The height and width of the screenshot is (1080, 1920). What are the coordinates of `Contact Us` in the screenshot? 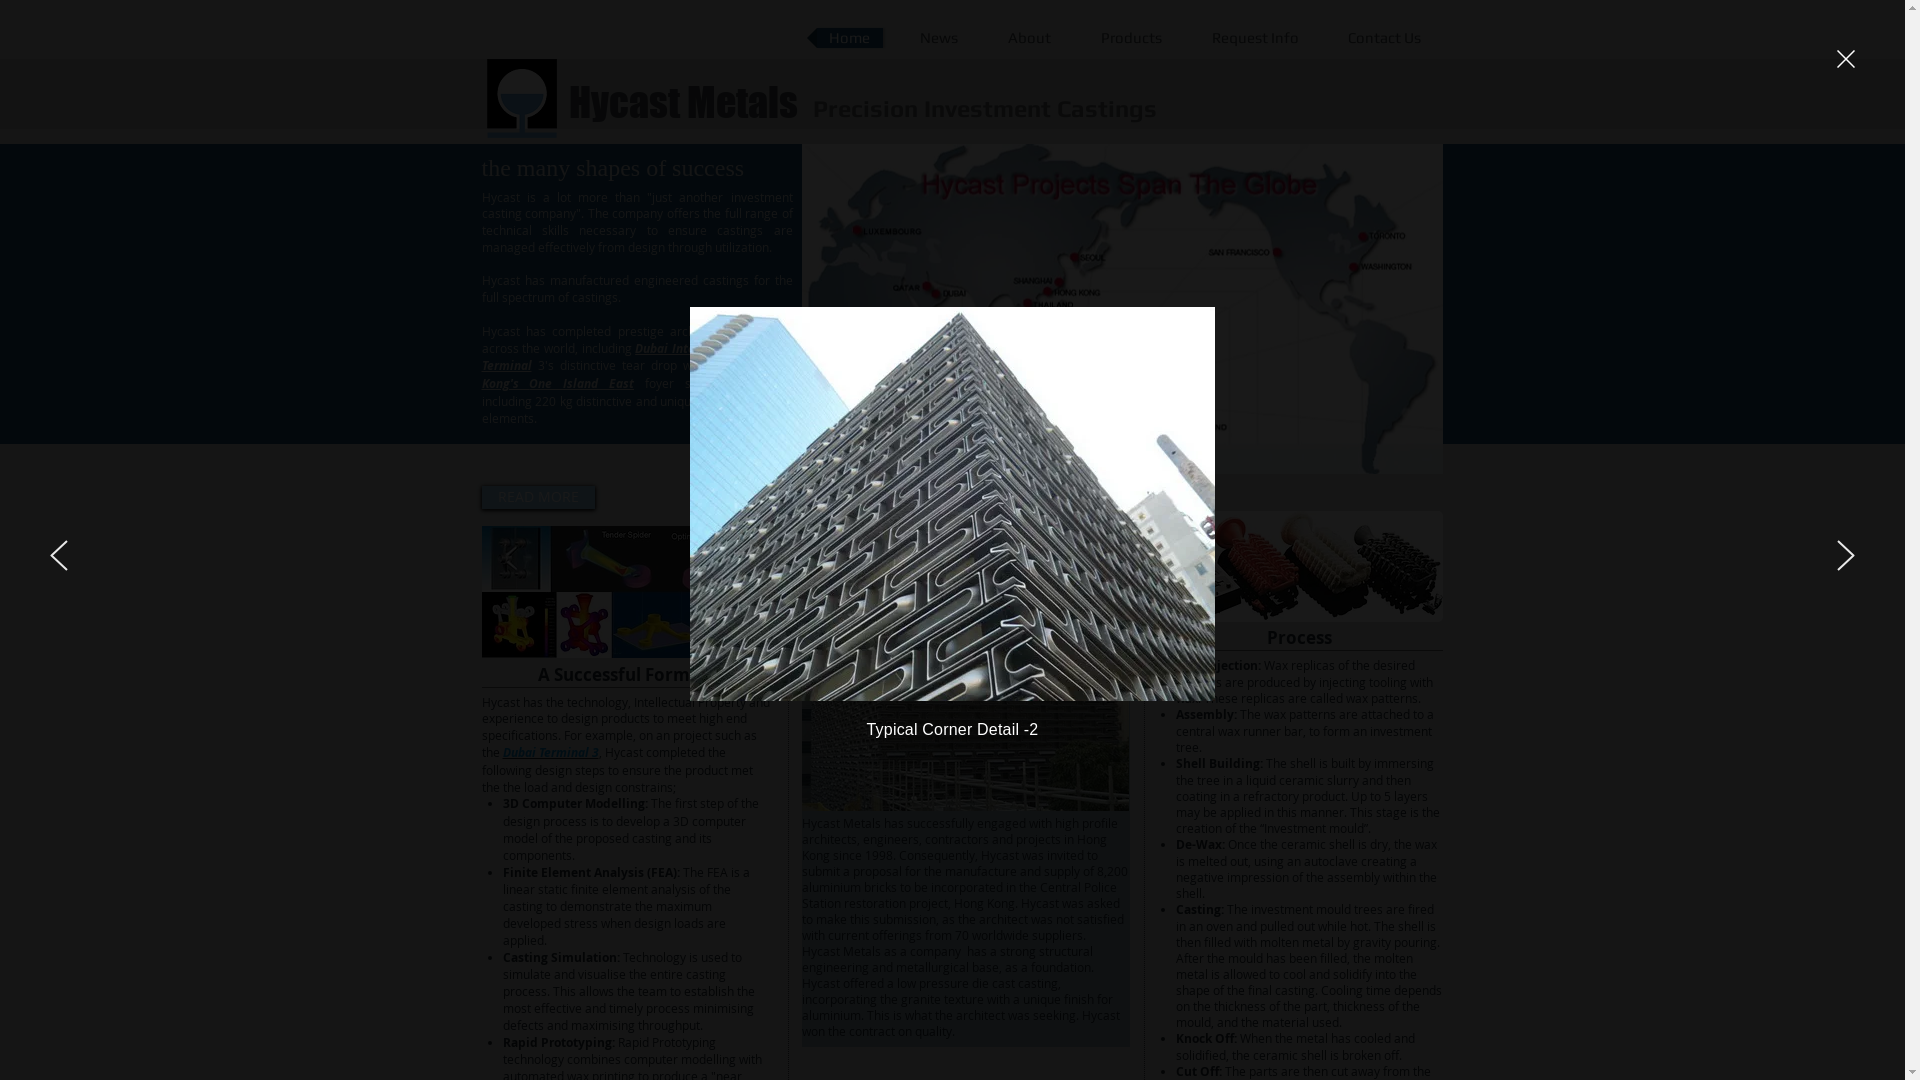 It's located at (1384, 38).